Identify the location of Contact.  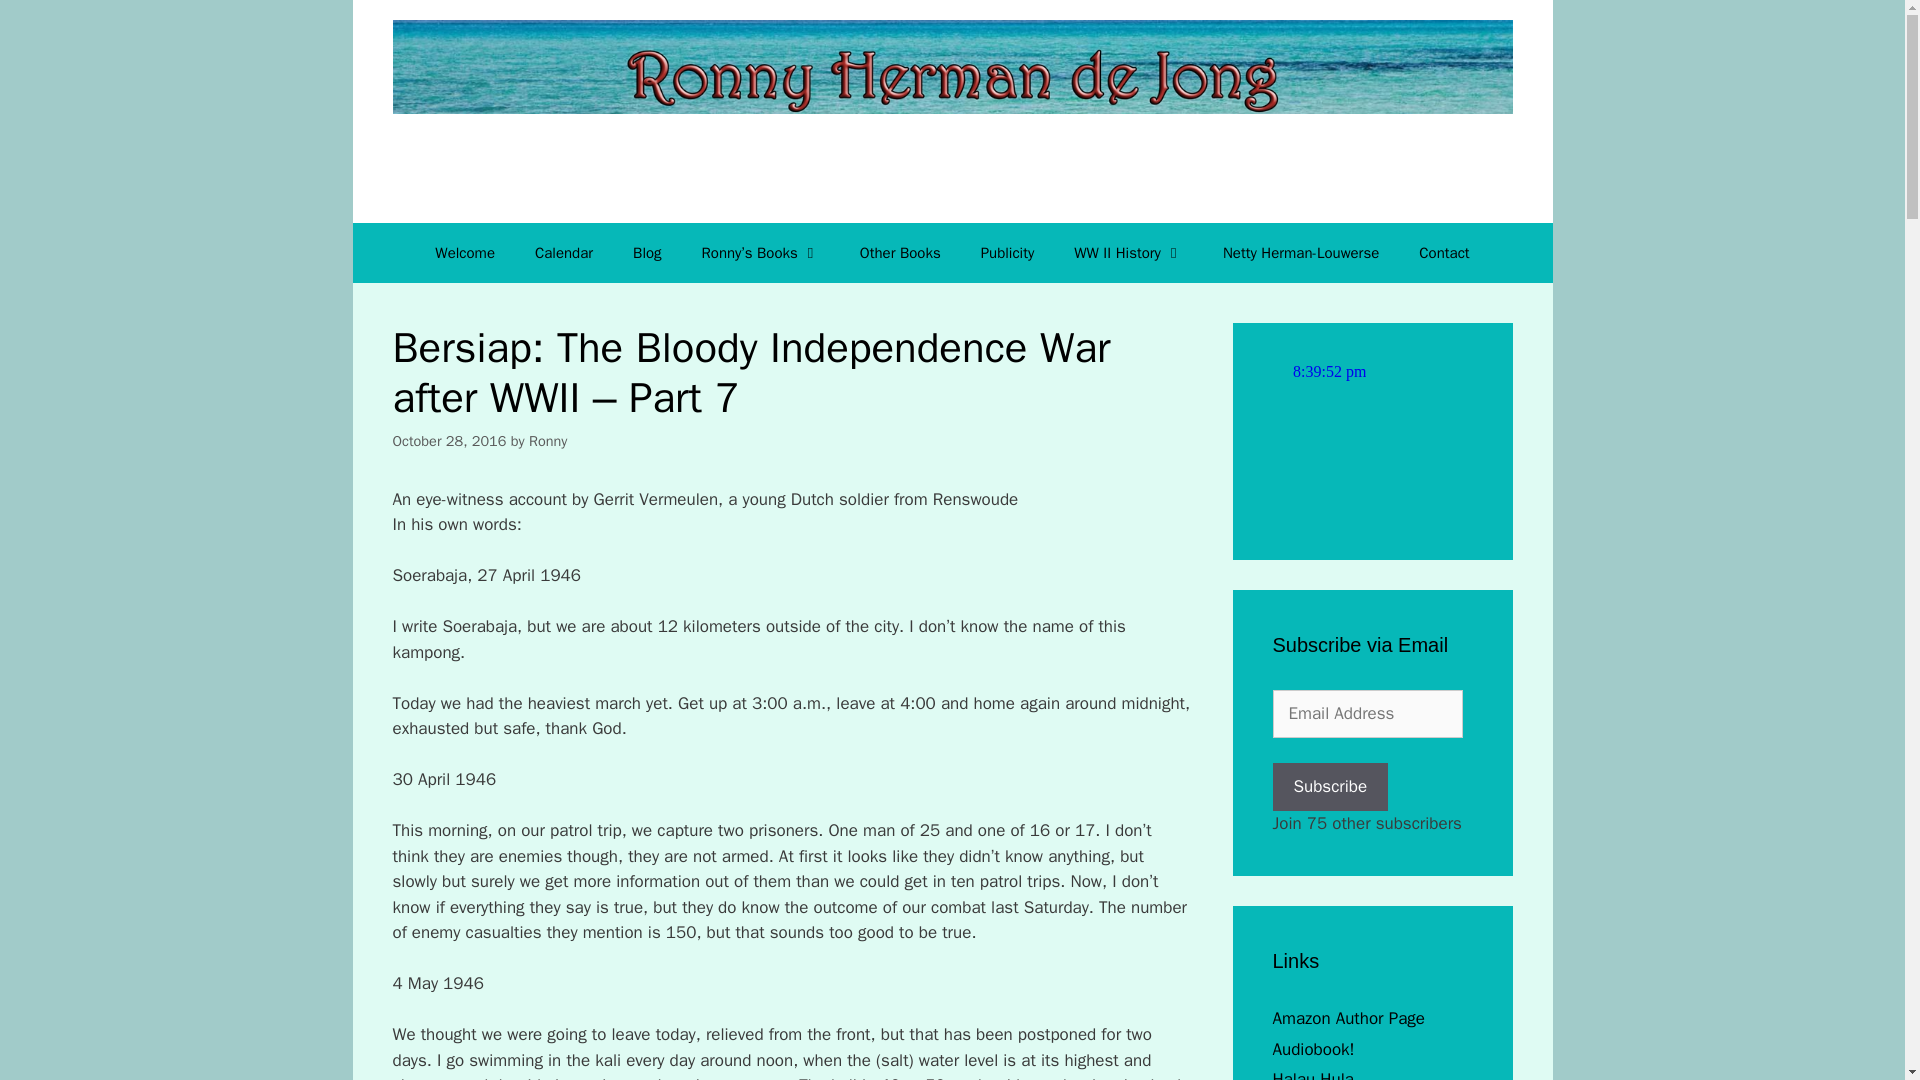
(1444, 252).